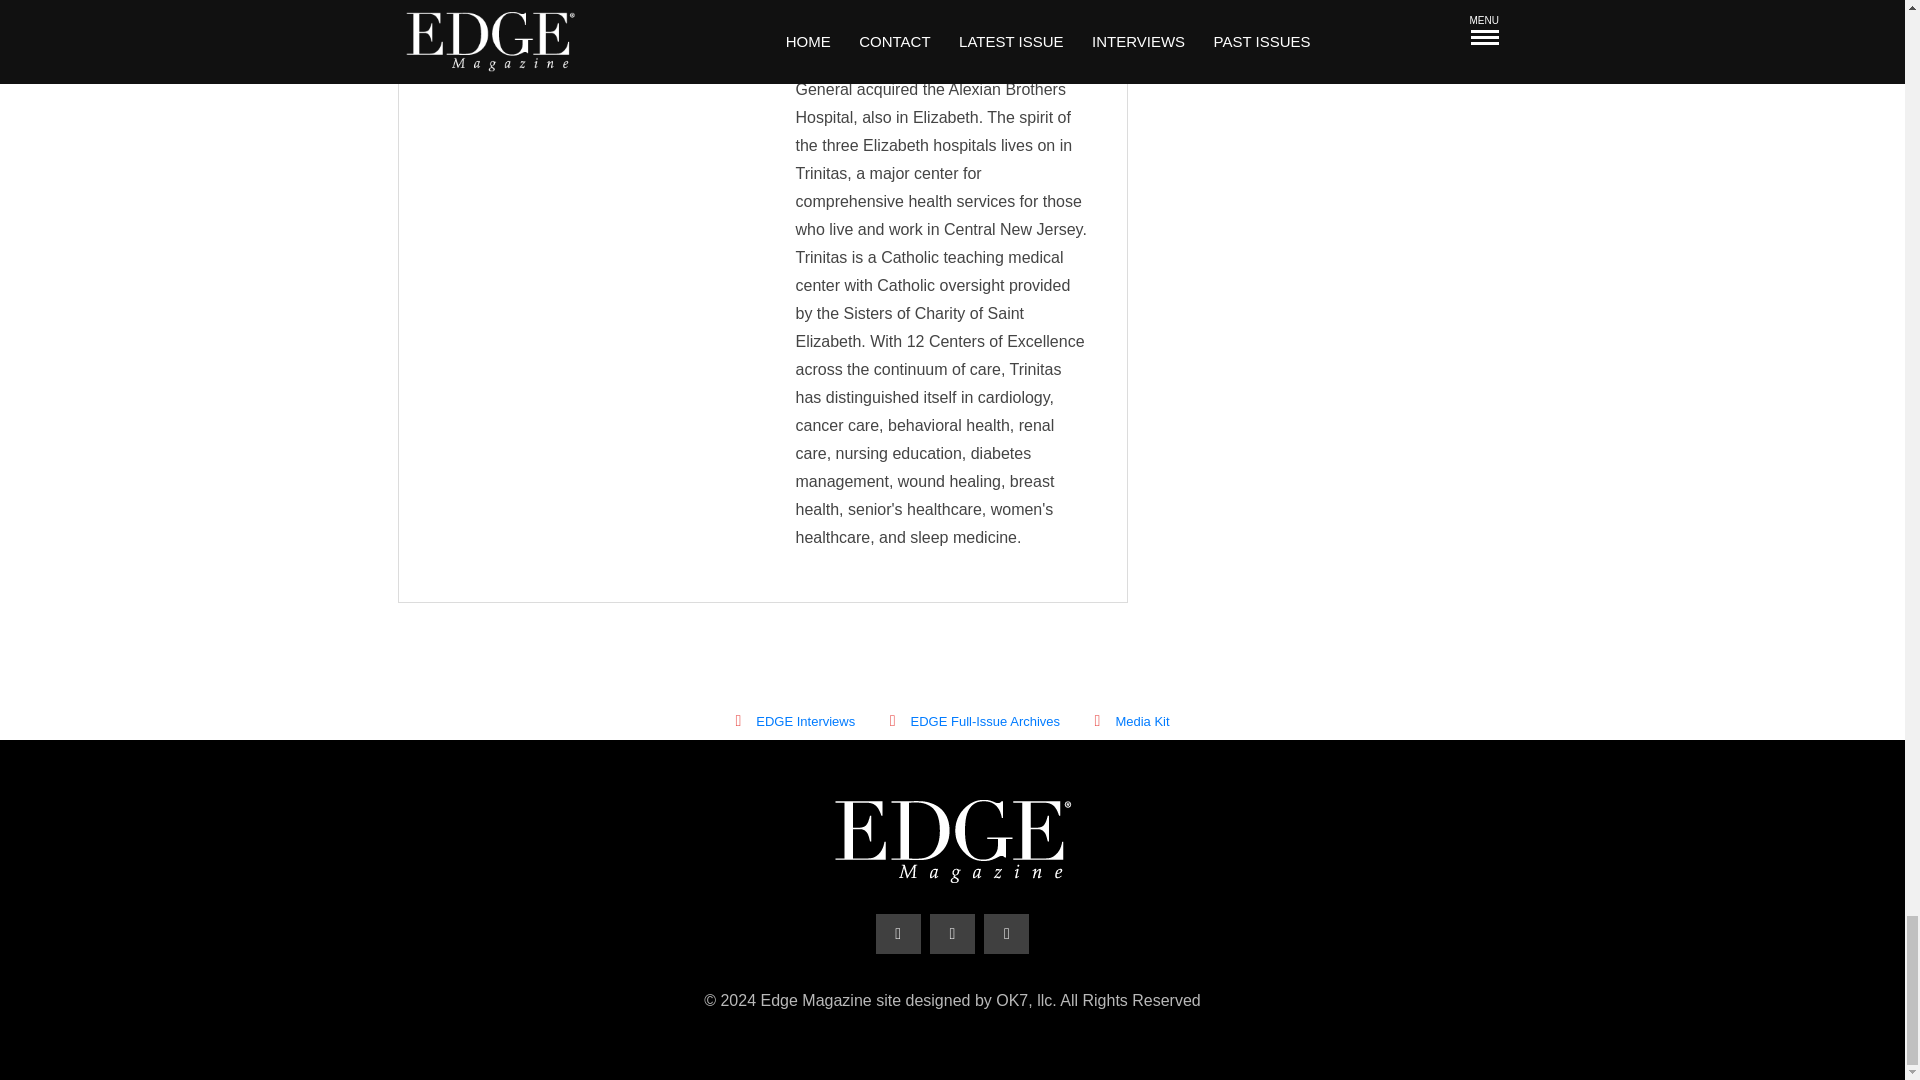 The width and height of the screenshot is (1920, 1080). Describe the element at coordinates (898, 933) in the screenshot. I see `facebook` at that location.